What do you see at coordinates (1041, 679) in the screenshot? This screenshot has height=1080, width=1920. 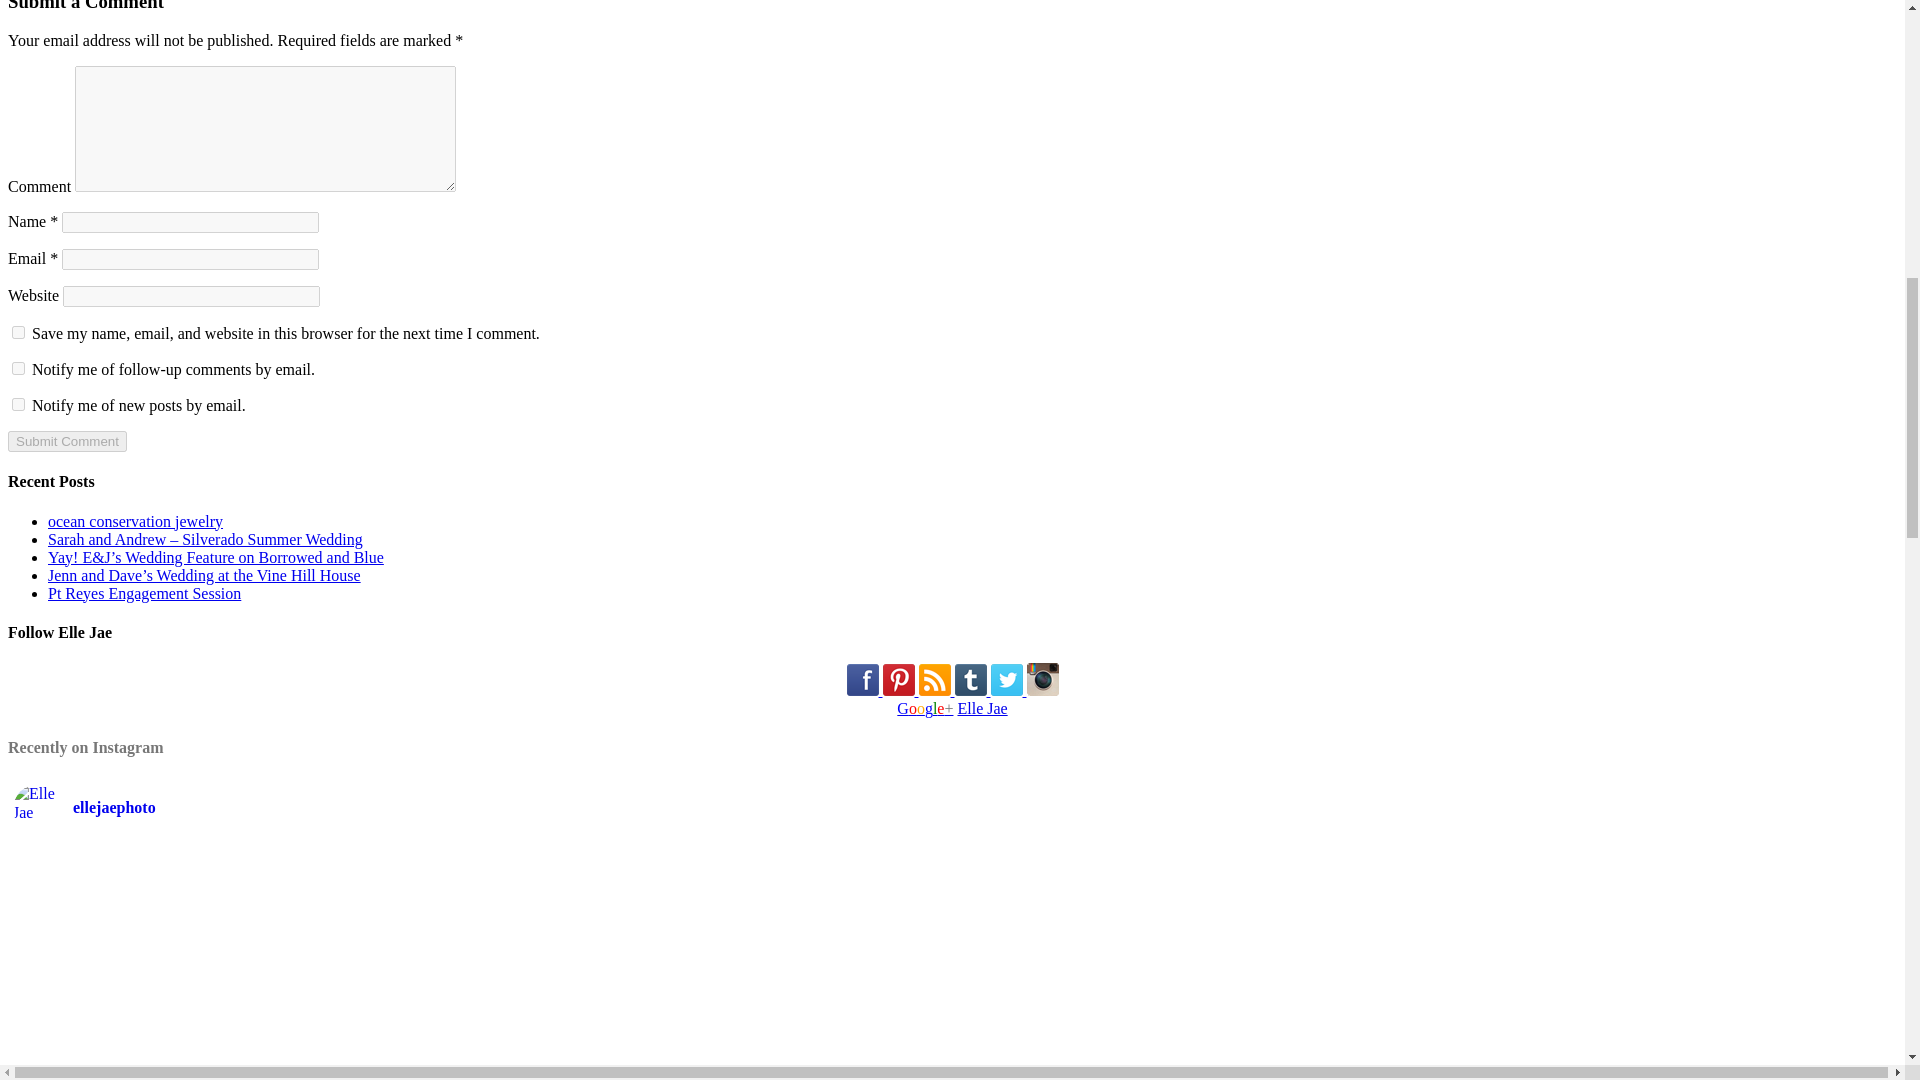 I see `Elle Jae Wedding Photography on Instagram` at bounding box center [1041, 679].